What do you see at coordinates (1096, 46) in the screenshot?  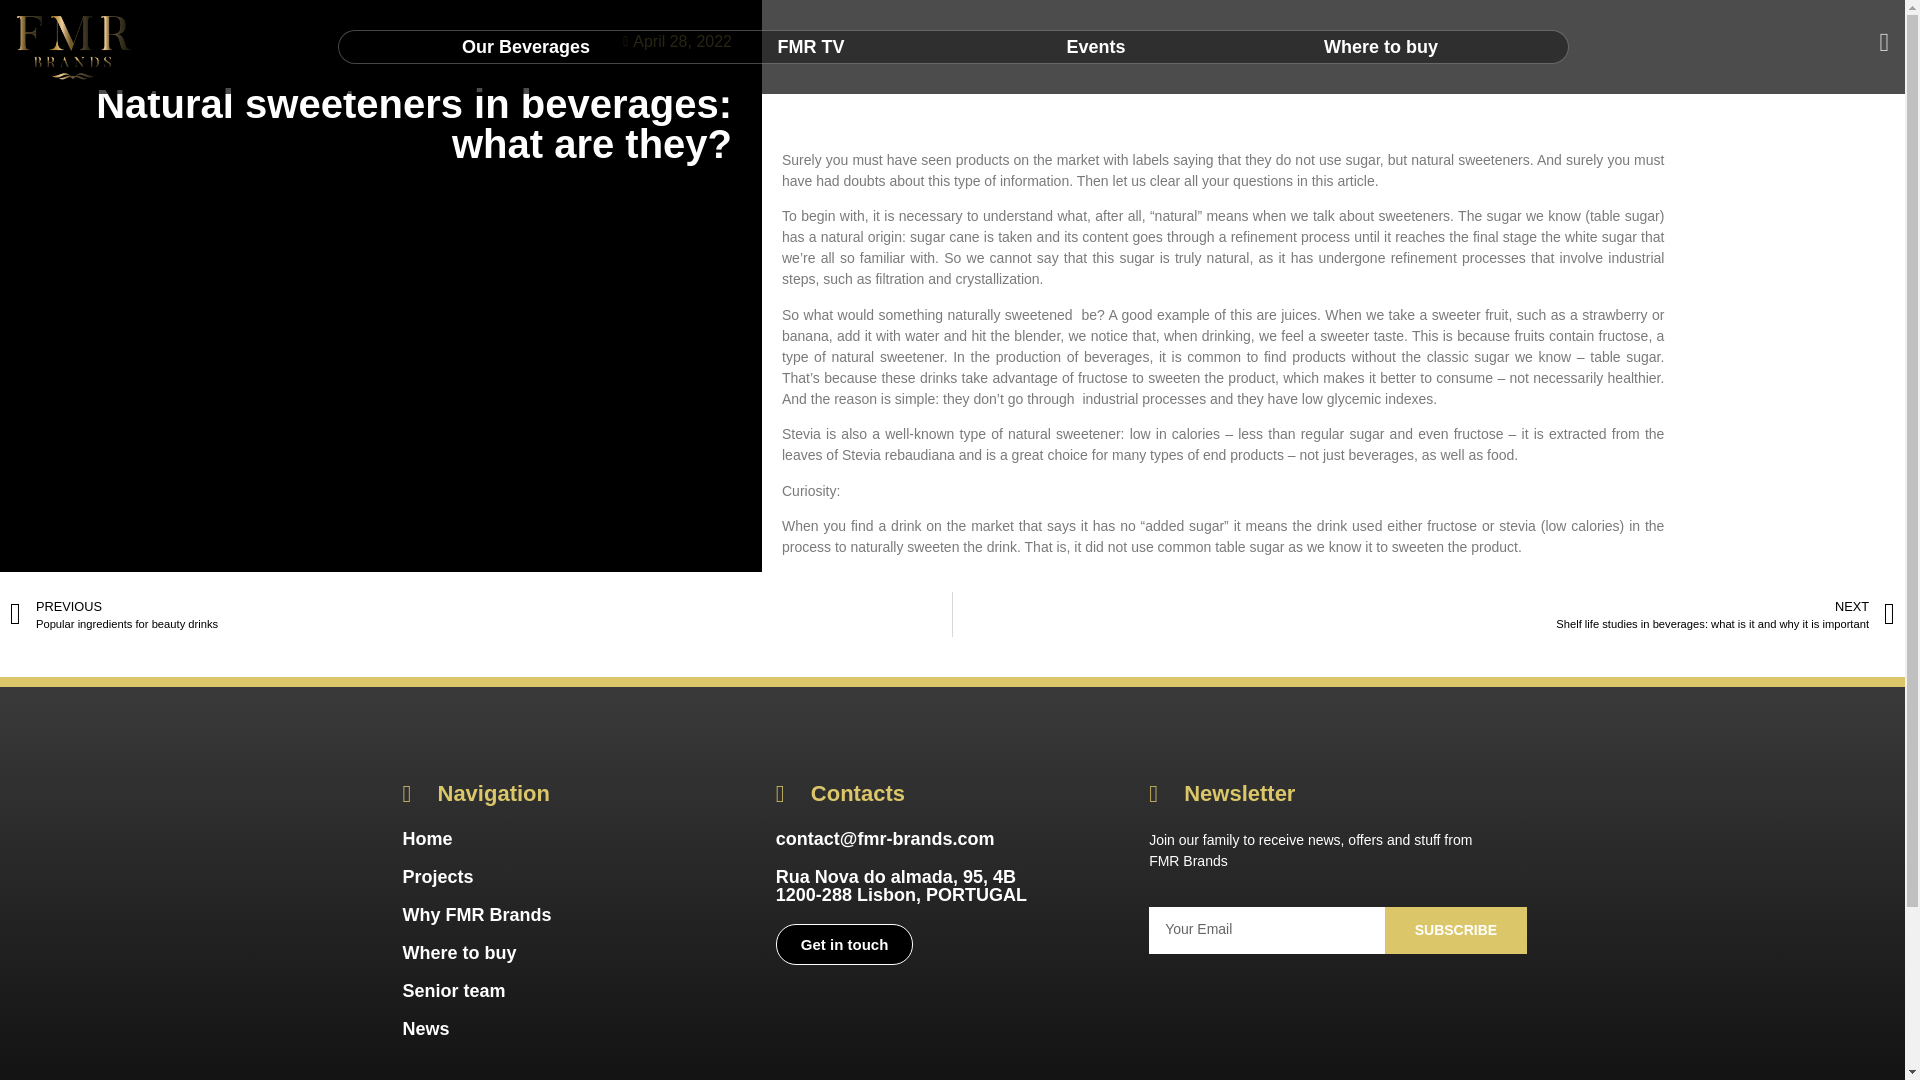 I see `Events` at bounding box center [1096, 46].